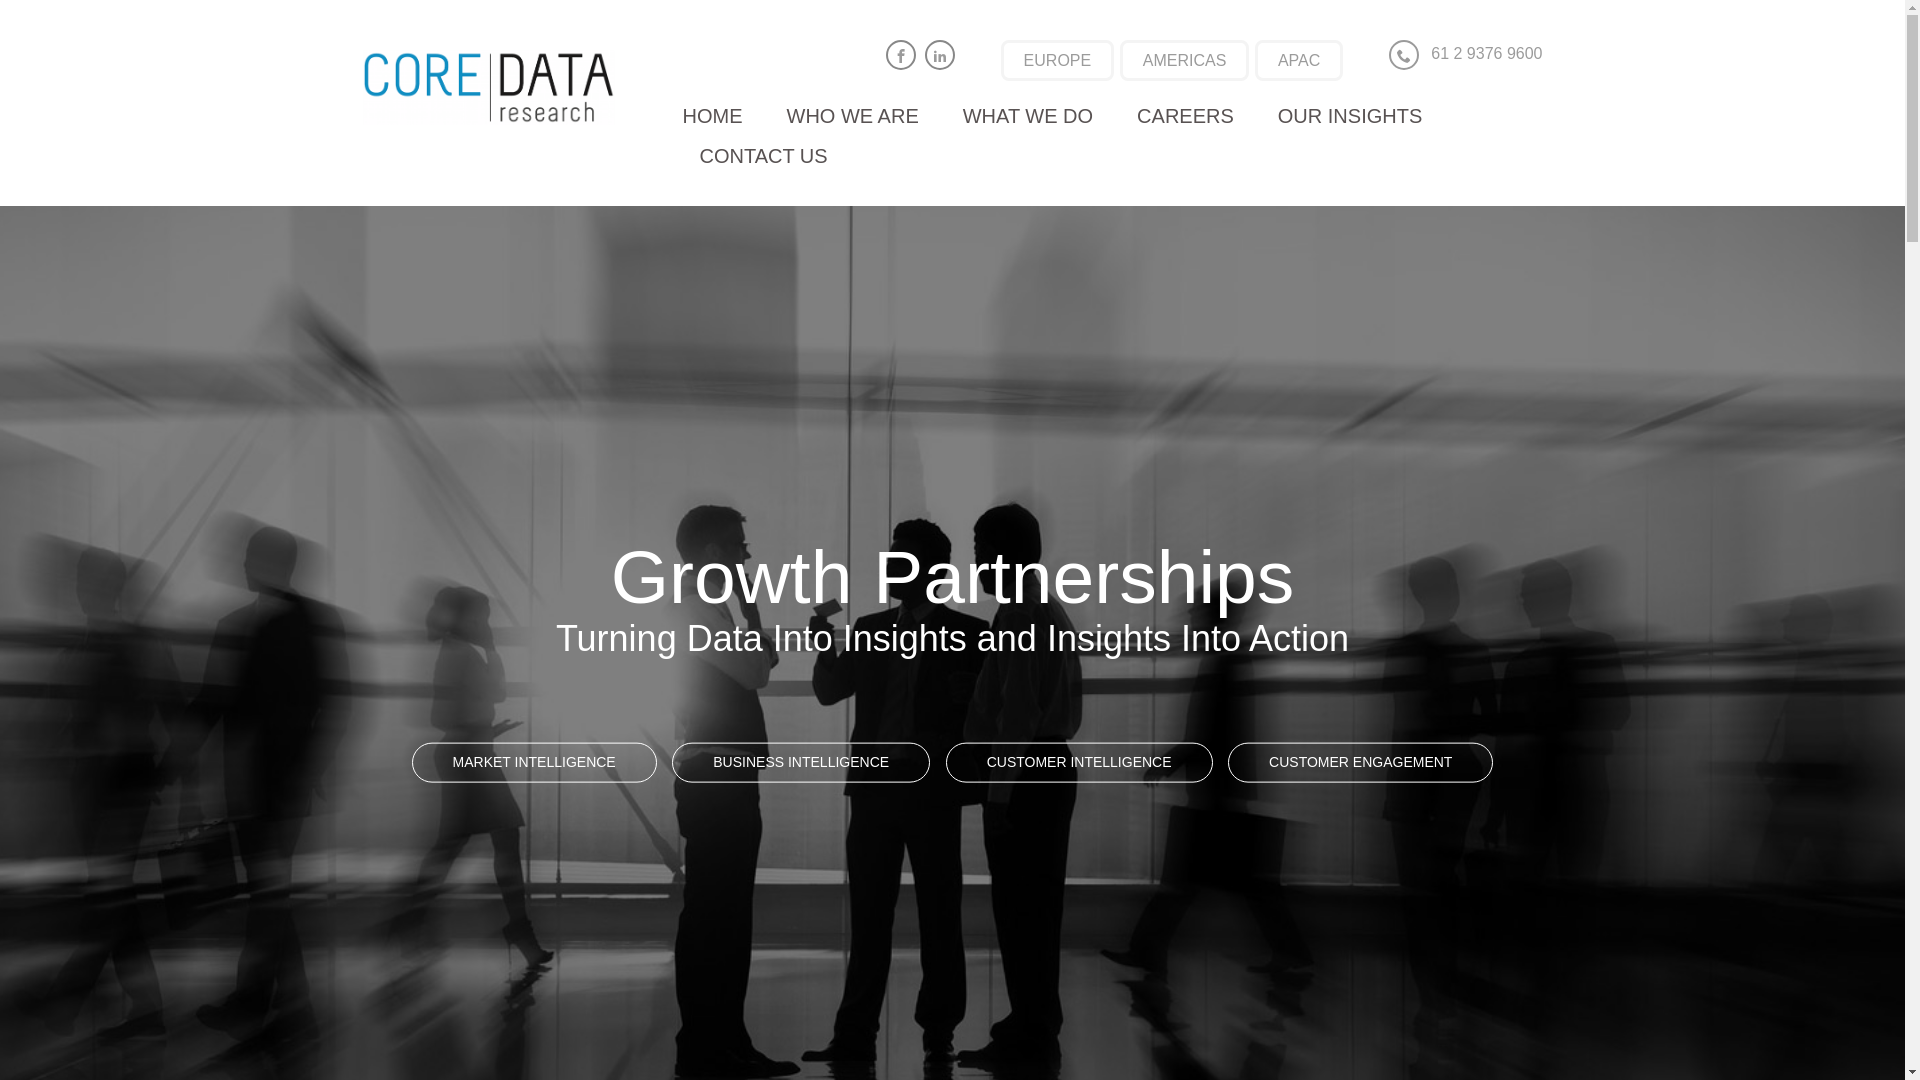  What do you see at coordinates (763, 156) in the screenshot?
I see `CONTACT US` at bounding box center [763, 156].